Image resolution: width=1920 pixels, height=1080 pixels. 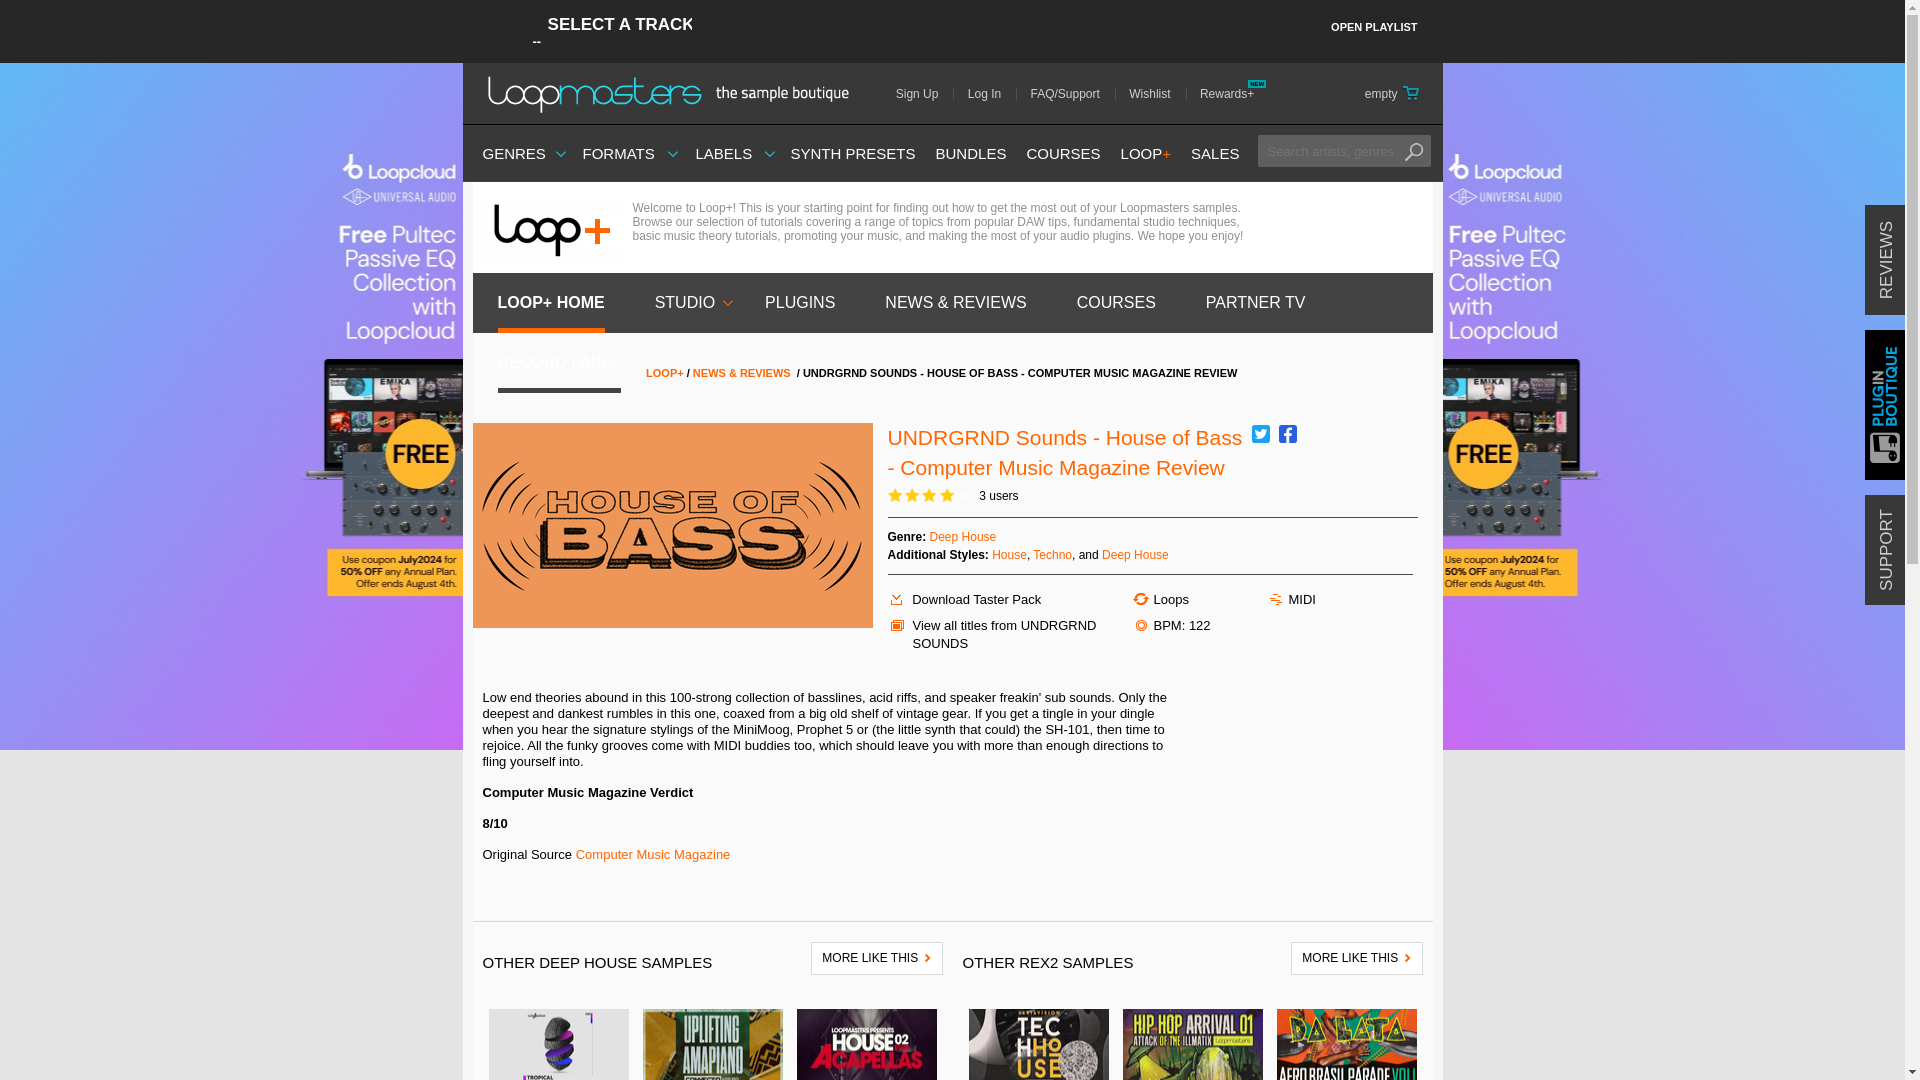 I want to click on OPEN PLAYLIST, so click(x=1374, y=28).